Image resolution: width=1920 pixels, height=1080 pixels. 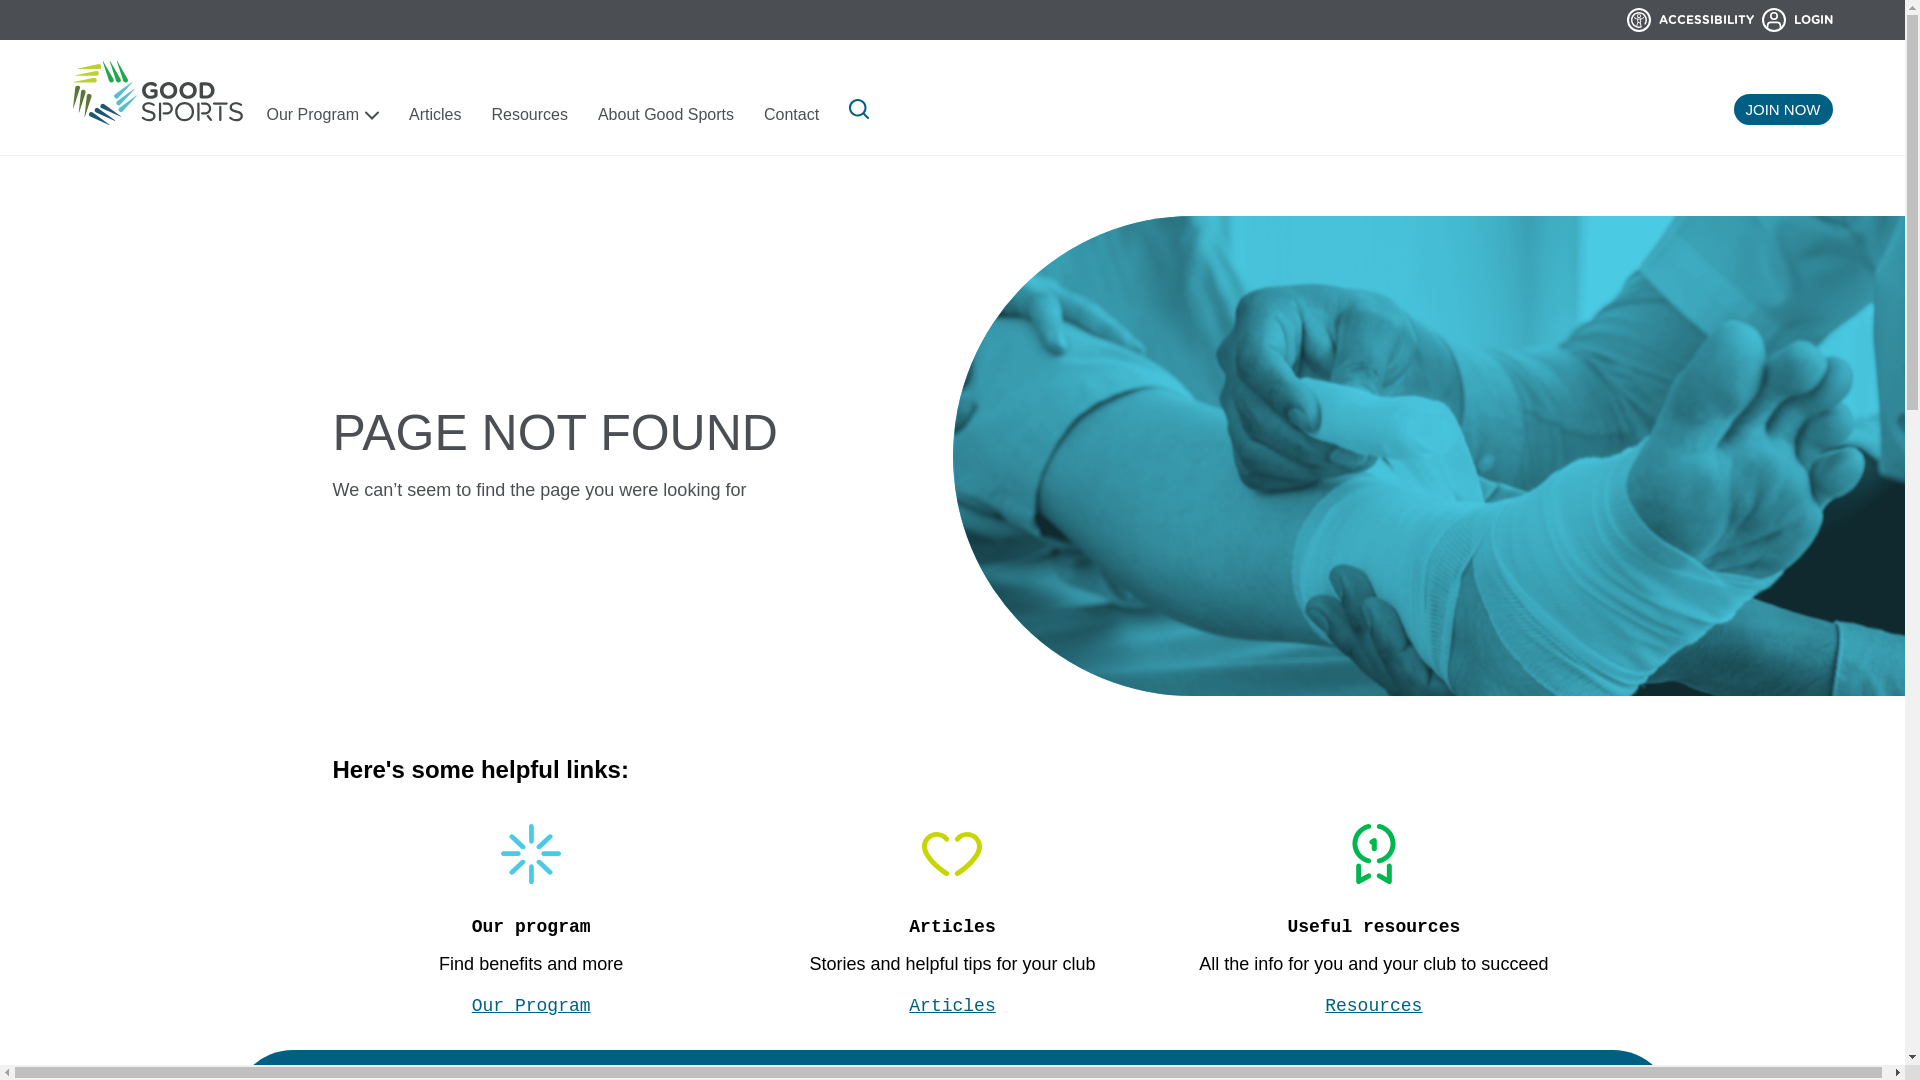 What do you see at coordinates (666, 116) in the screenshot?
I see `About Good Sports` at bounding box center [666, 116].